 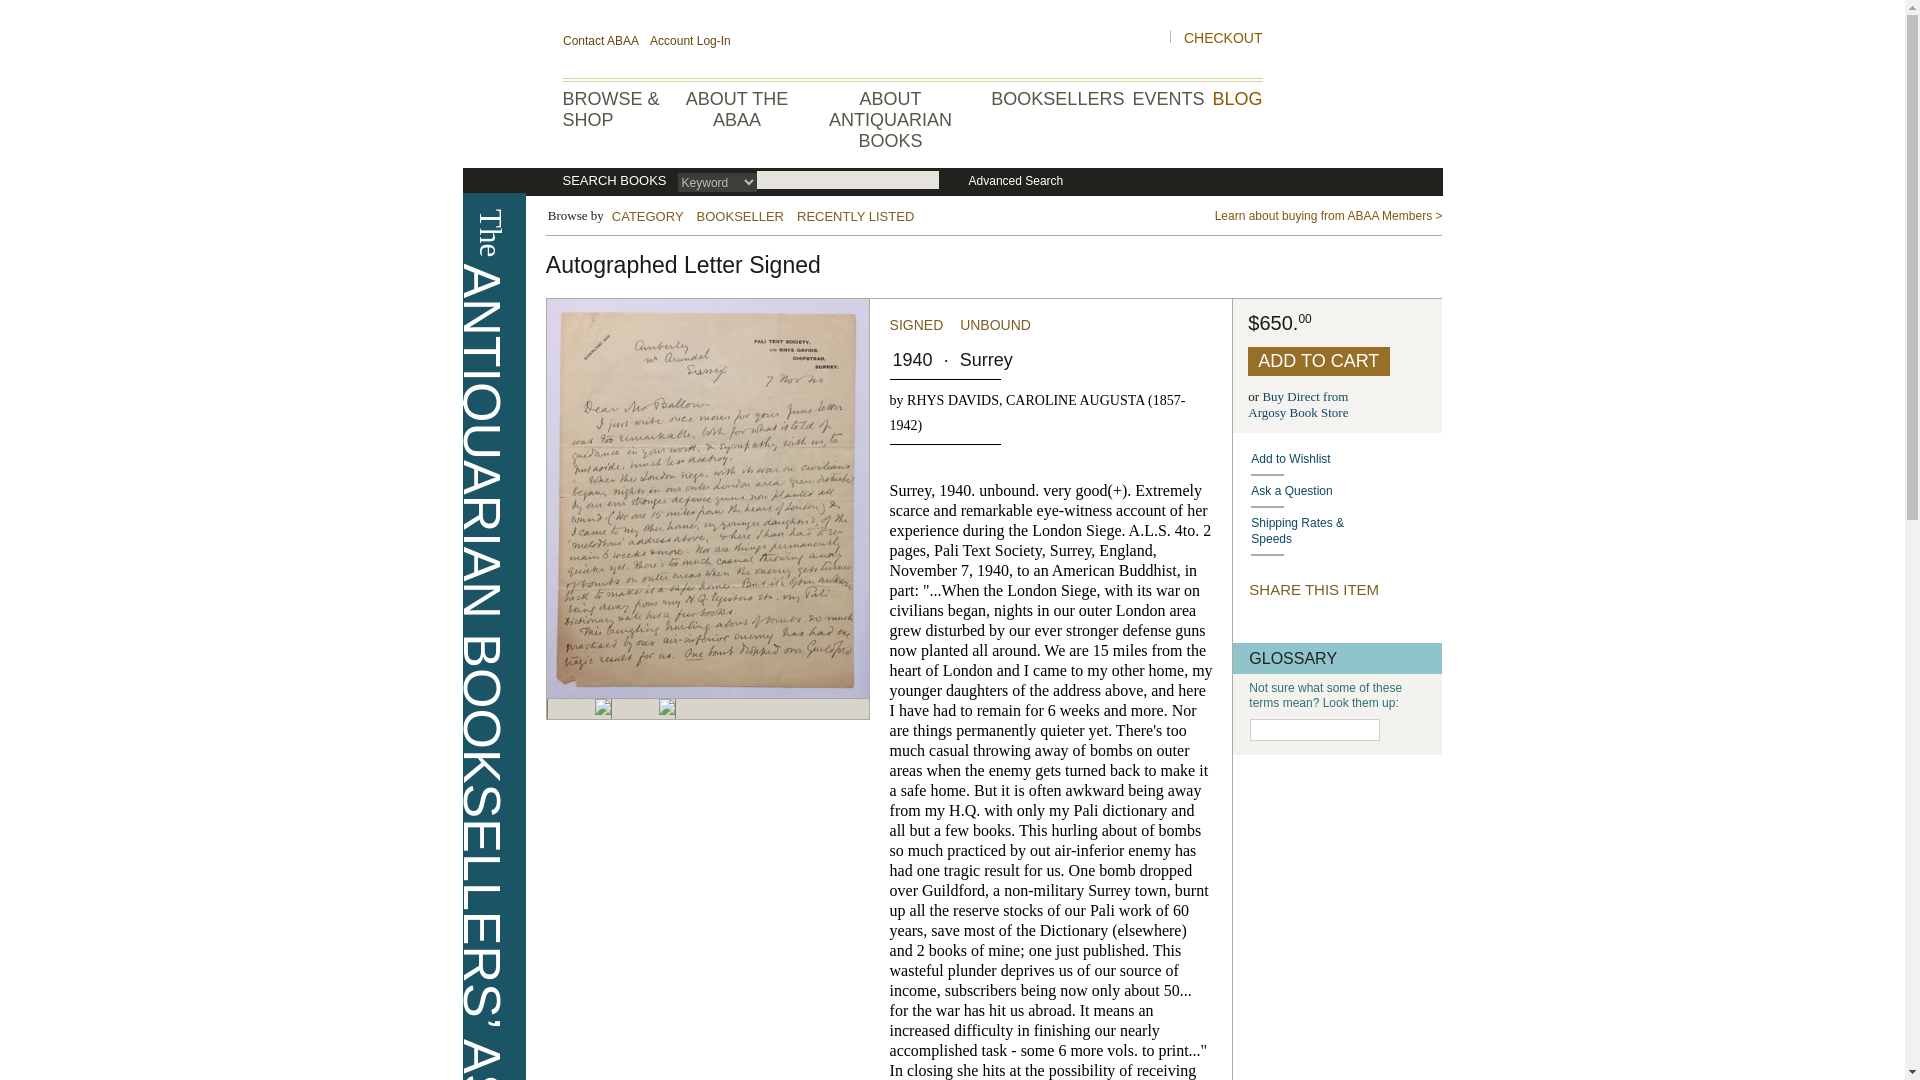 What do you see at coordinates (648, 216) in the screenshot?
I see `CATEGORY` at bounding box center [648, 216].